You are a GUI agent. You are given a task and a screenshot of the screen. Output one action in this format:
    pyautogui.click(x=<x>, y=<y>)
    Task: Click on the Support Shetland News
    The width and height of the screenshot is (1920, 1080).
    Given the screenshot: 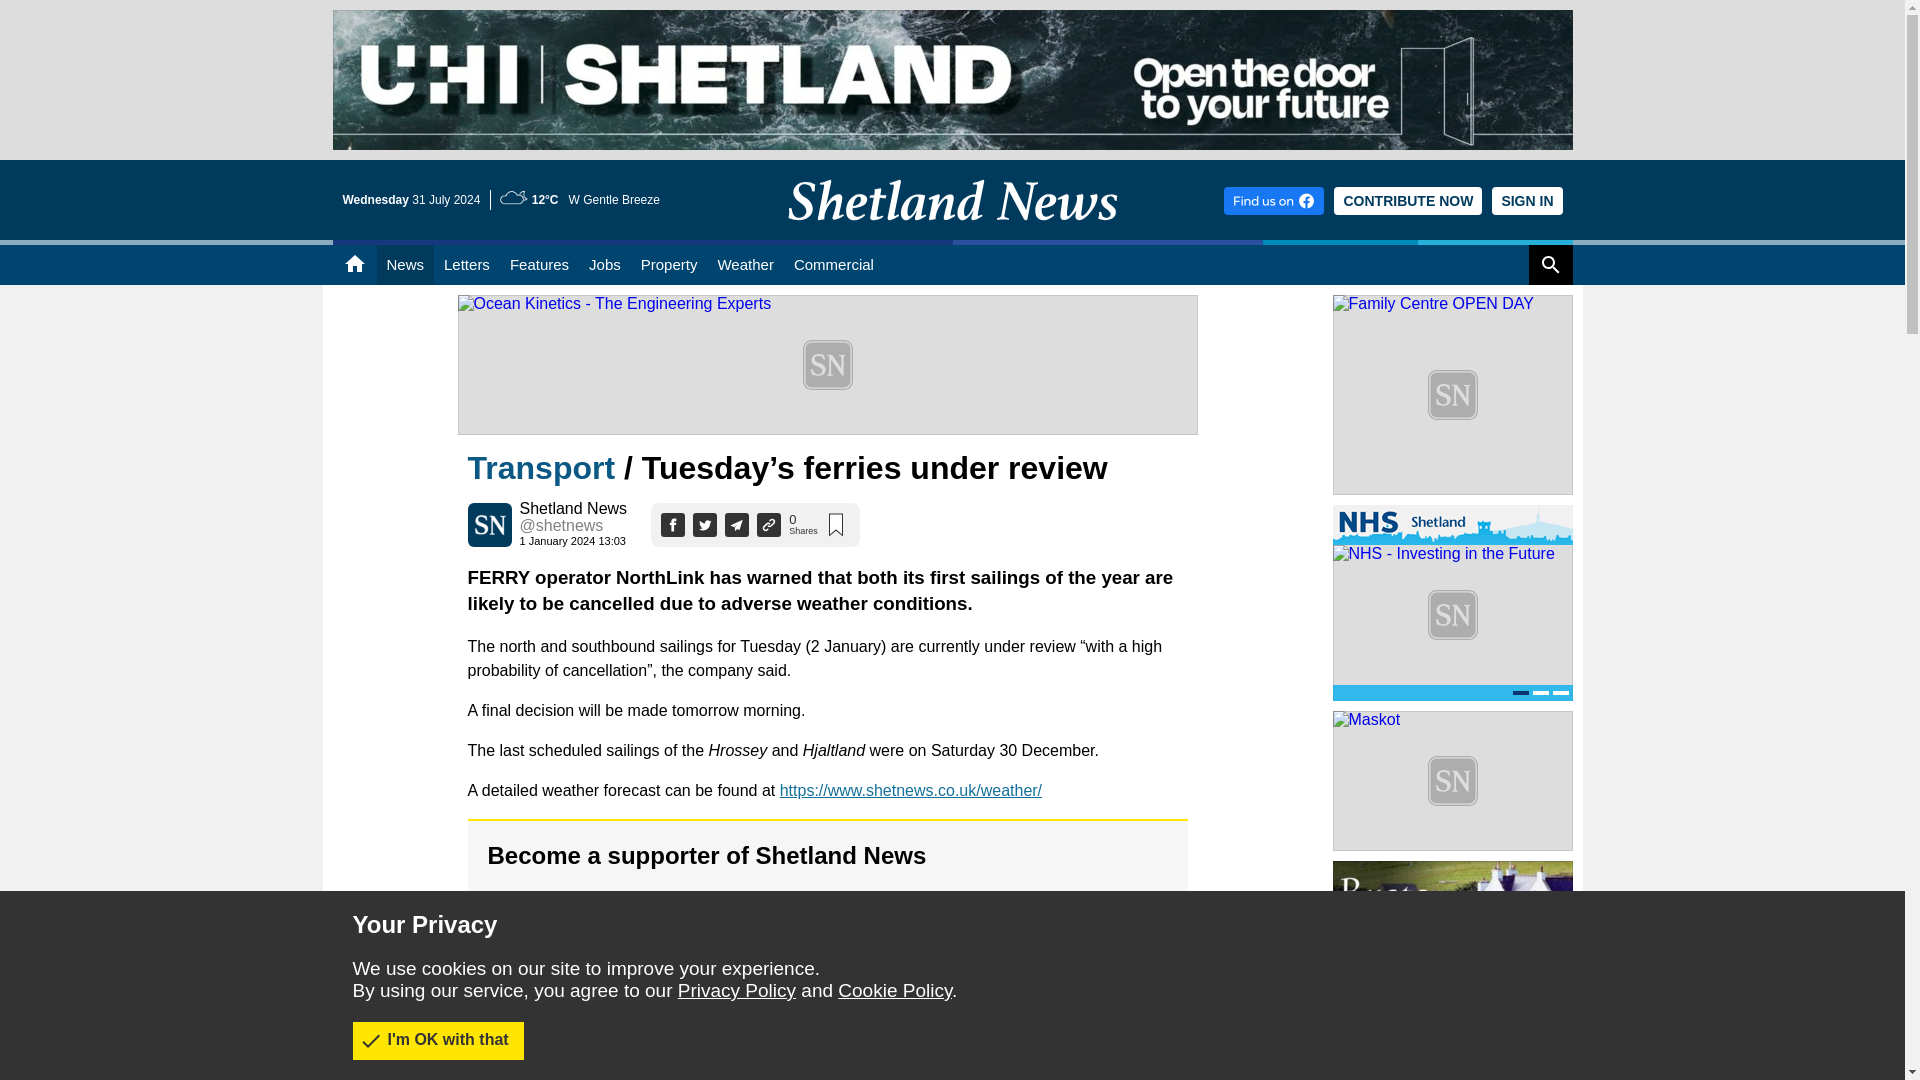 What is the action you would take?
    pyautogui.click(x=1408, y=200)
    